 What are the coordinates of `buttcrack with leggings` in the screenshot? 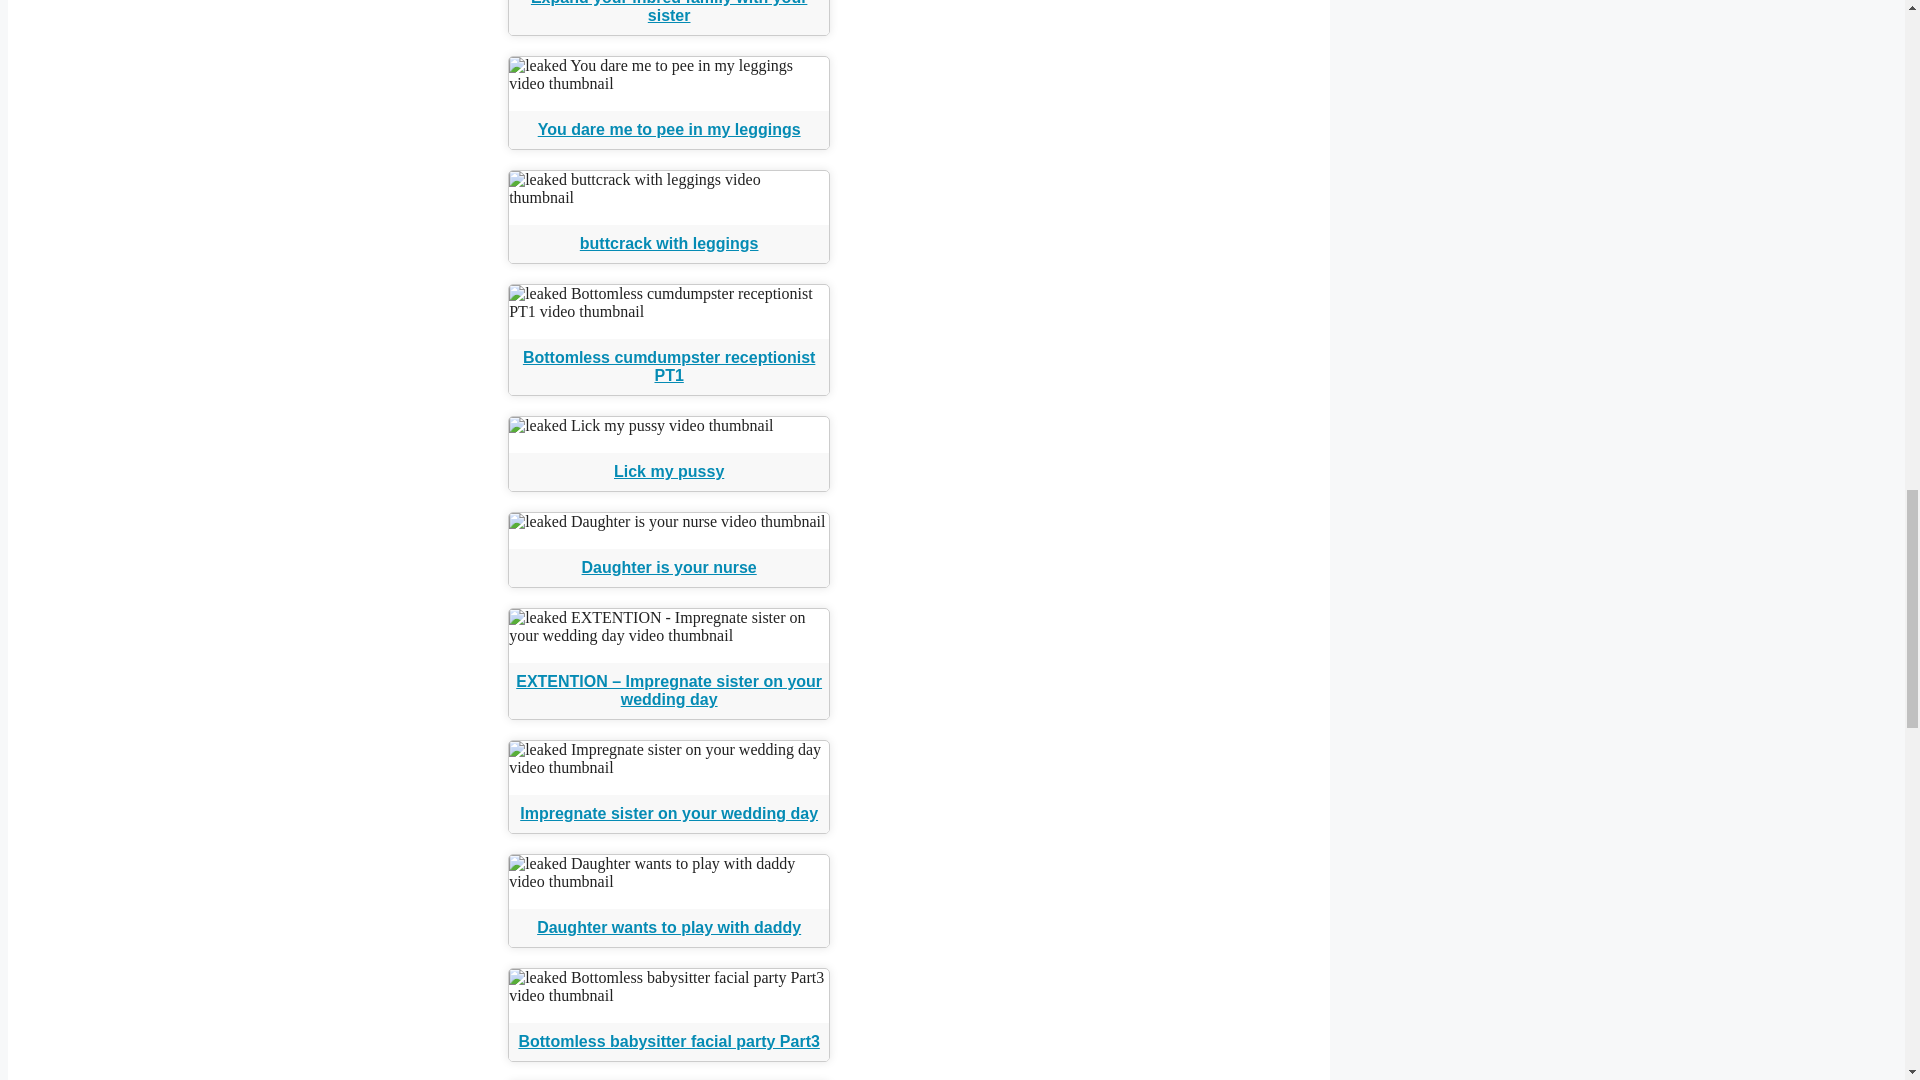 It's located at (668, 243).